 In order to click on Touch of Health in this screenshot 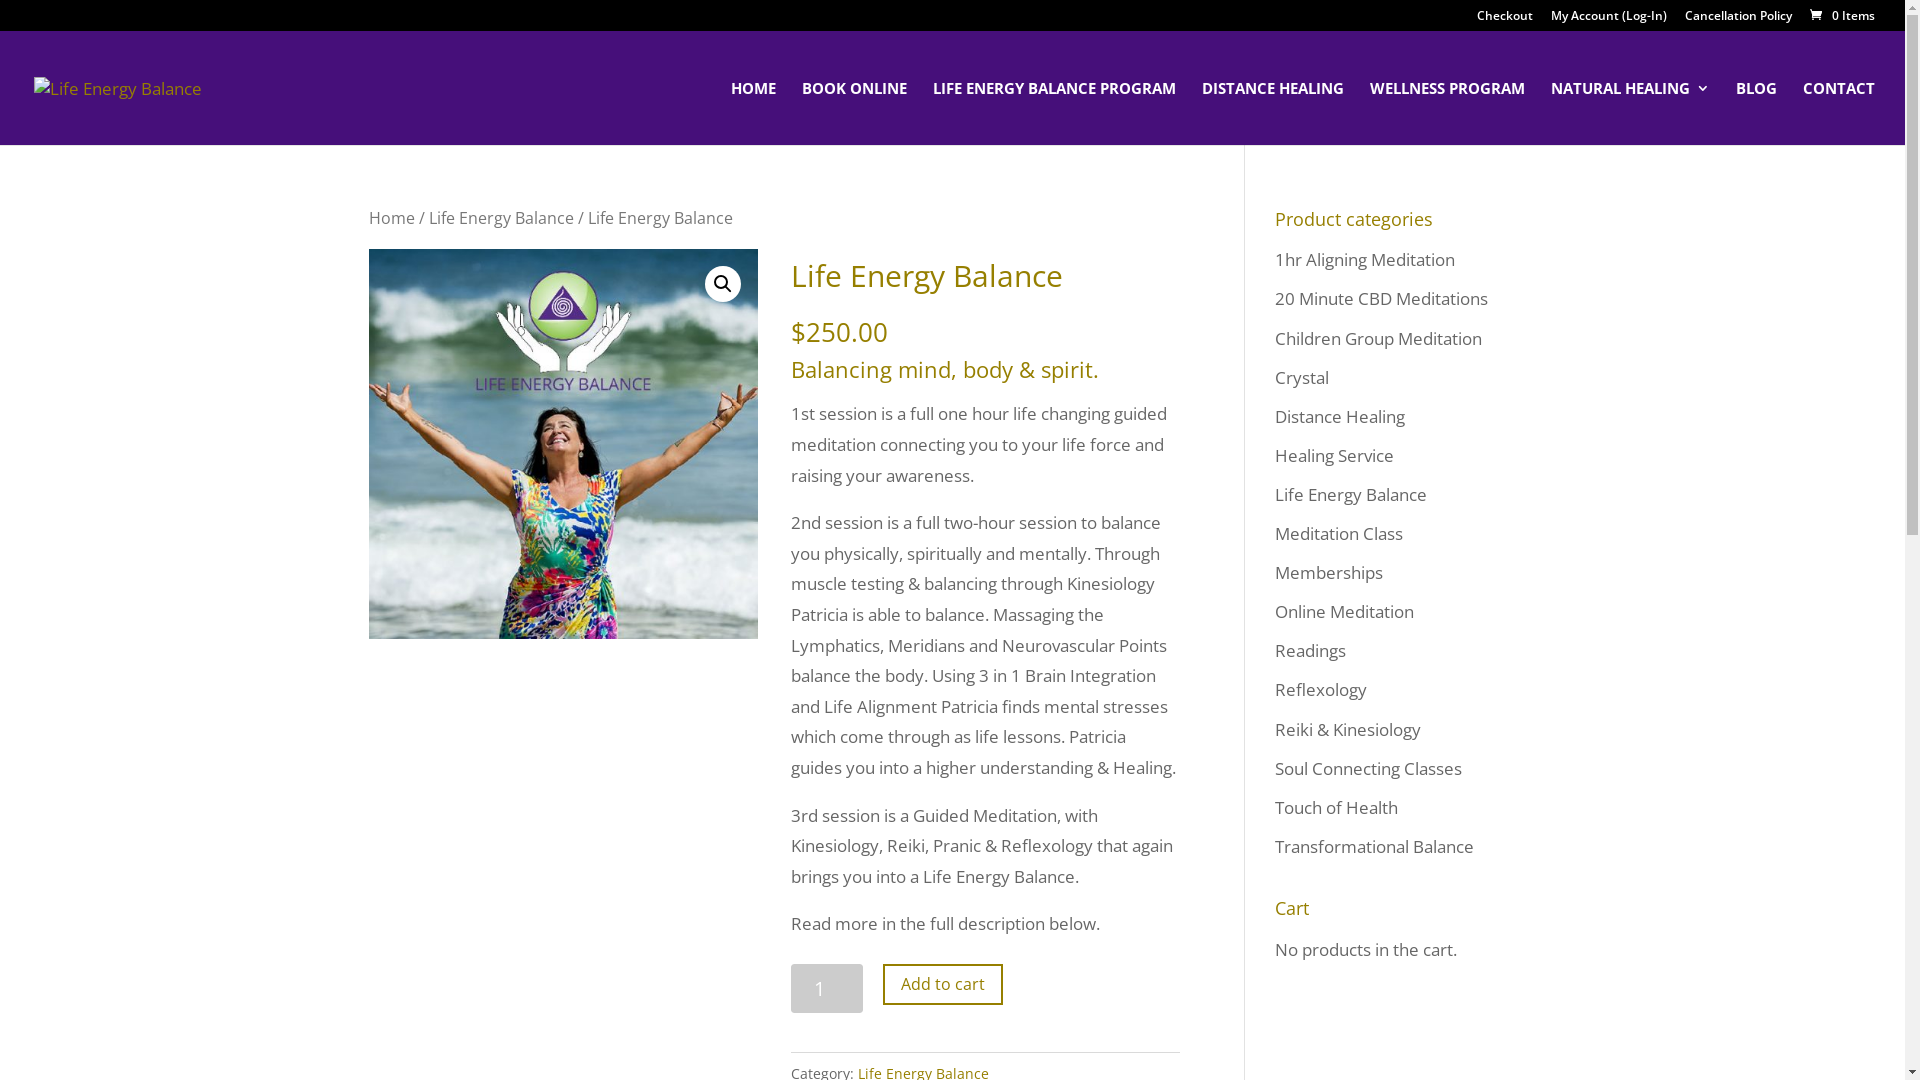, I will do `click(1336, 808)`.